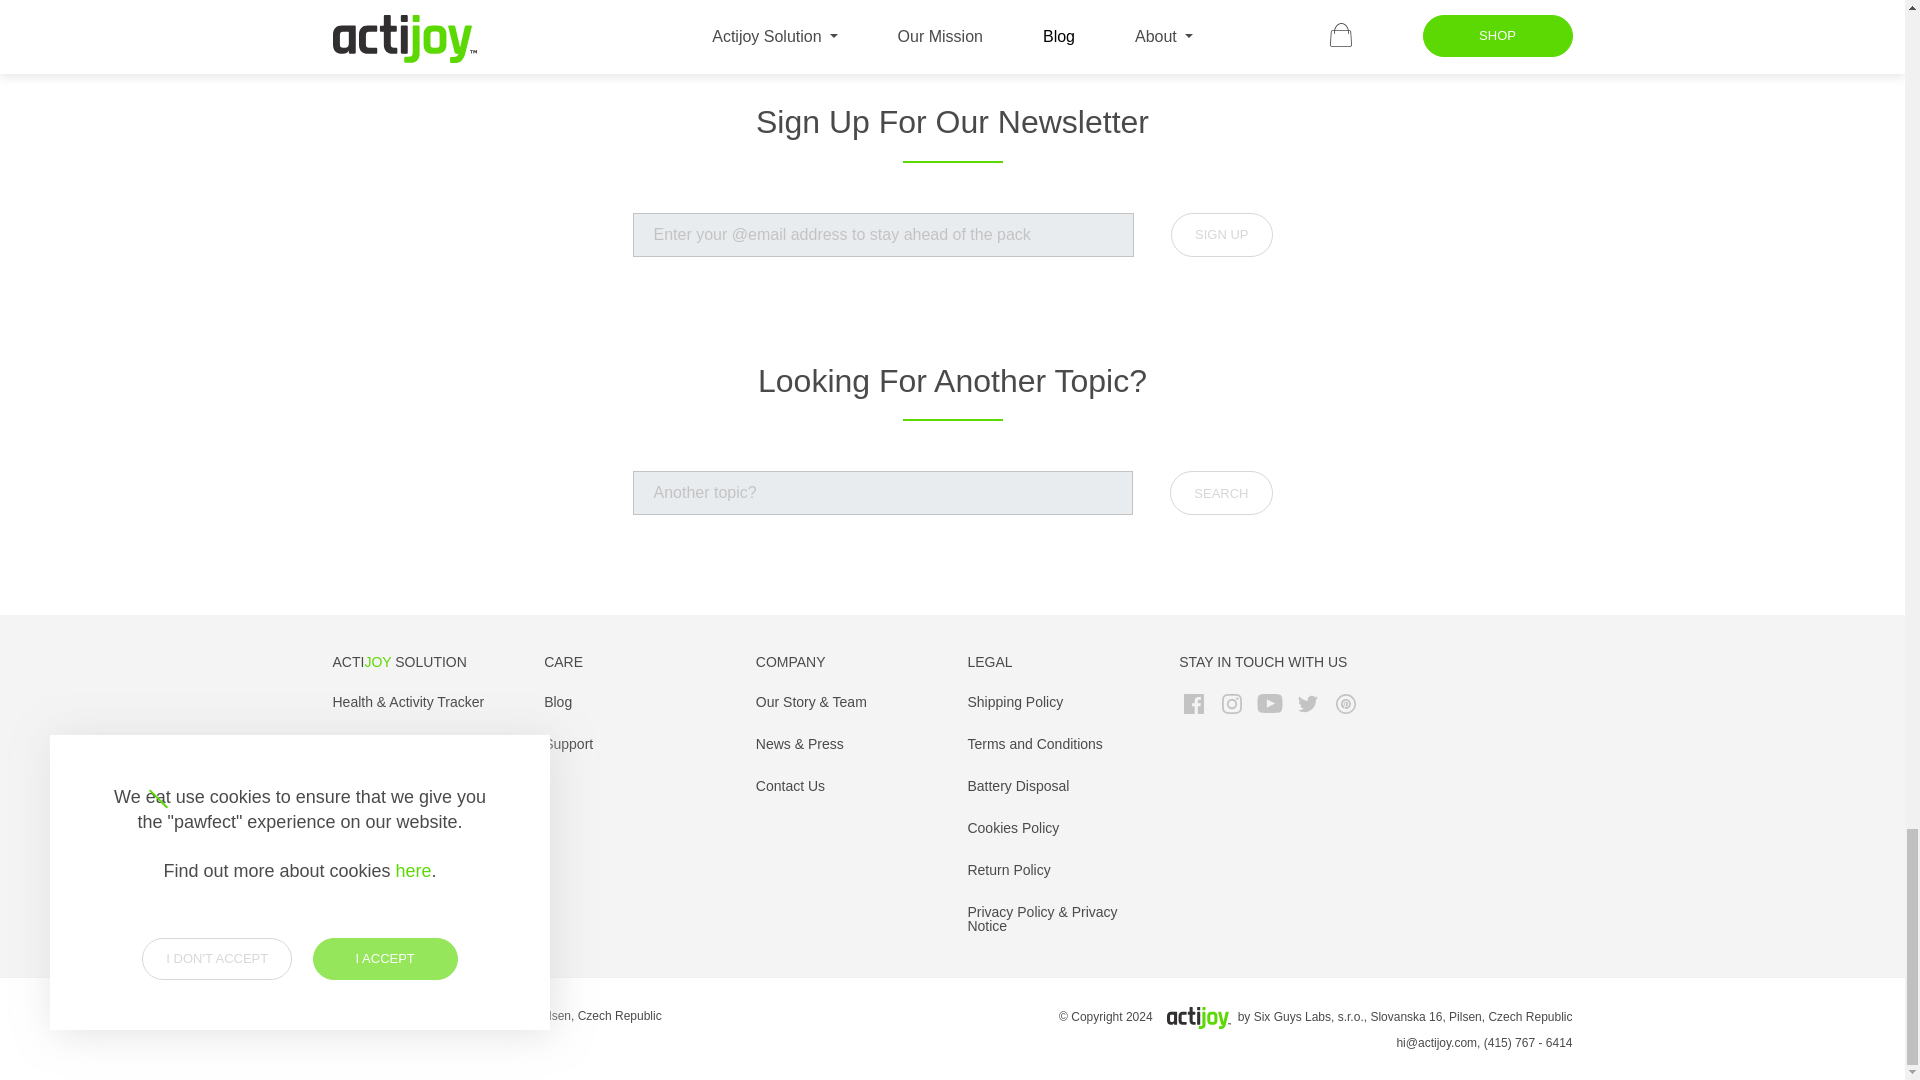  What do you see at coordinates (1221, 234) in the screenshot?
I see `SIGN UP` at bounding box center [1221, 234].